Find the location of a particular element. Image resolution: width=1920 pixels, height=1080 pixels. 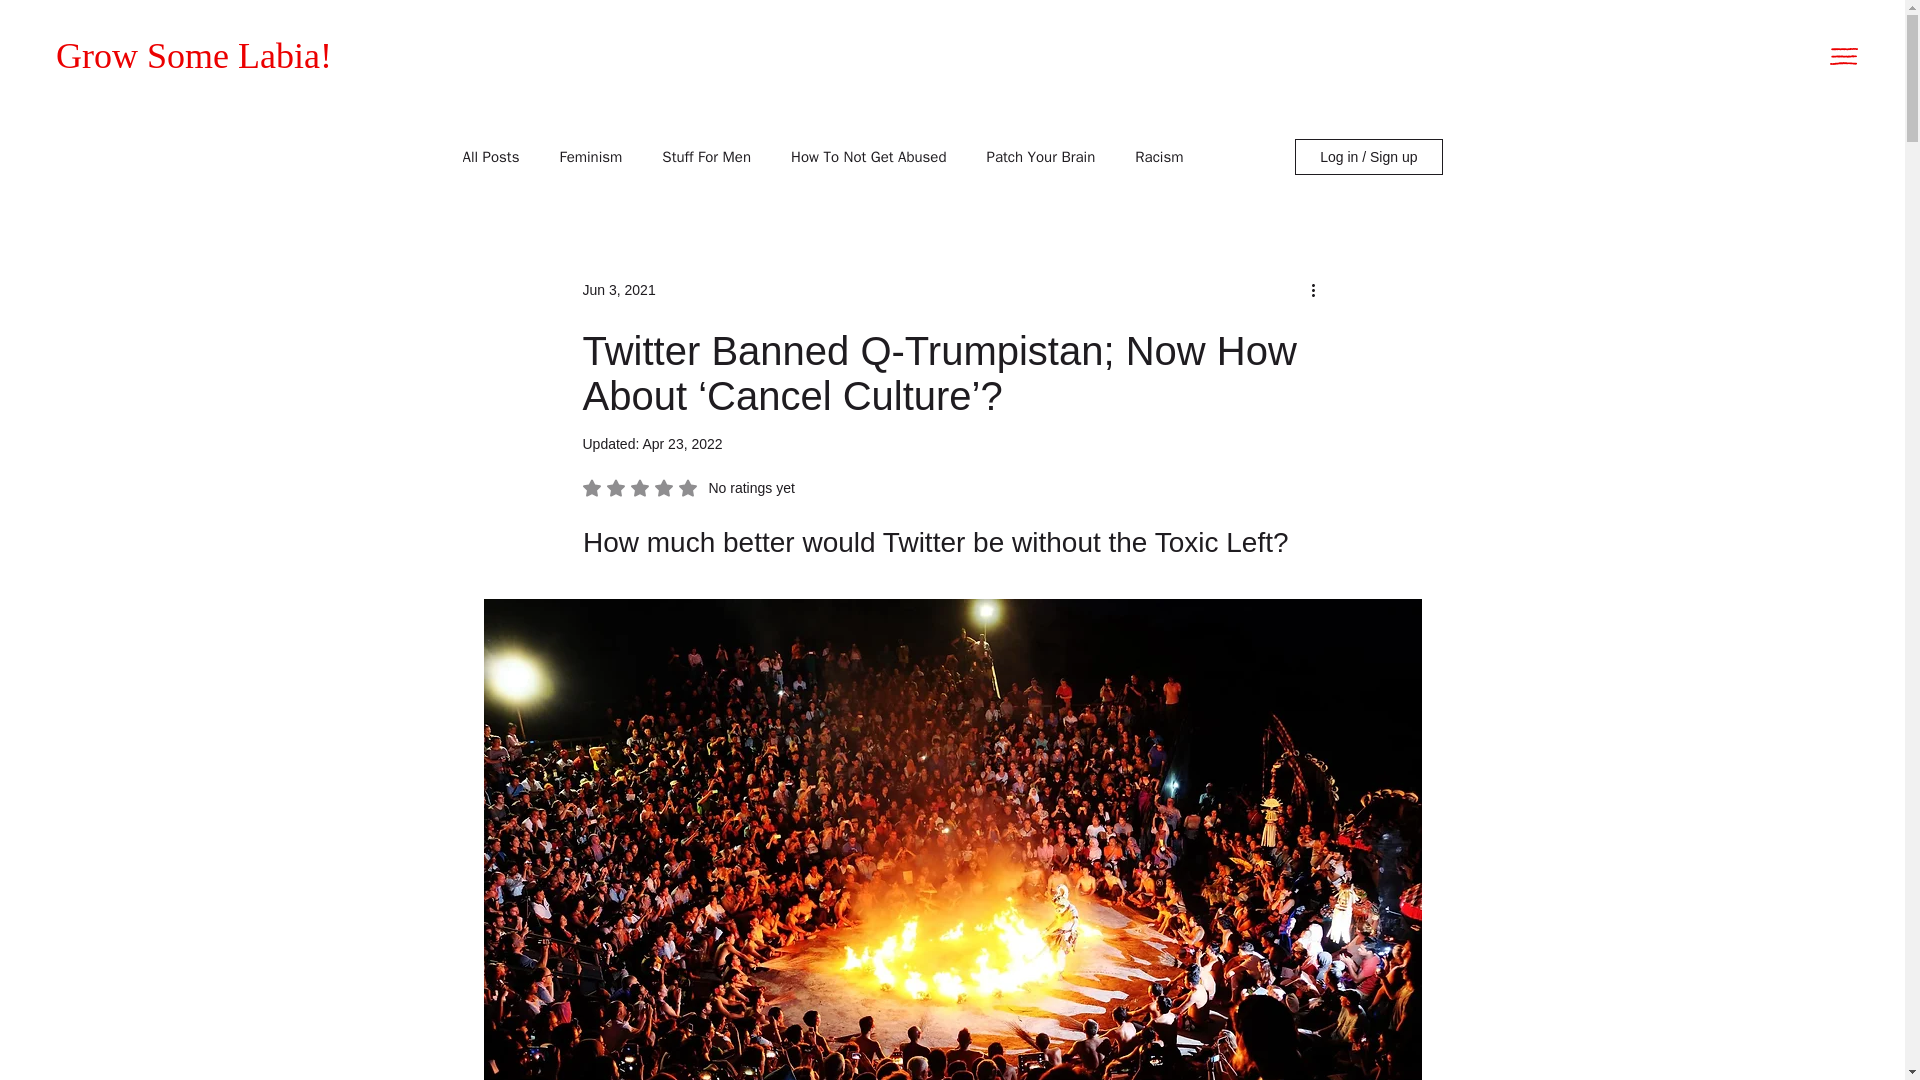

All Posts is located at coordinates (490, 157).